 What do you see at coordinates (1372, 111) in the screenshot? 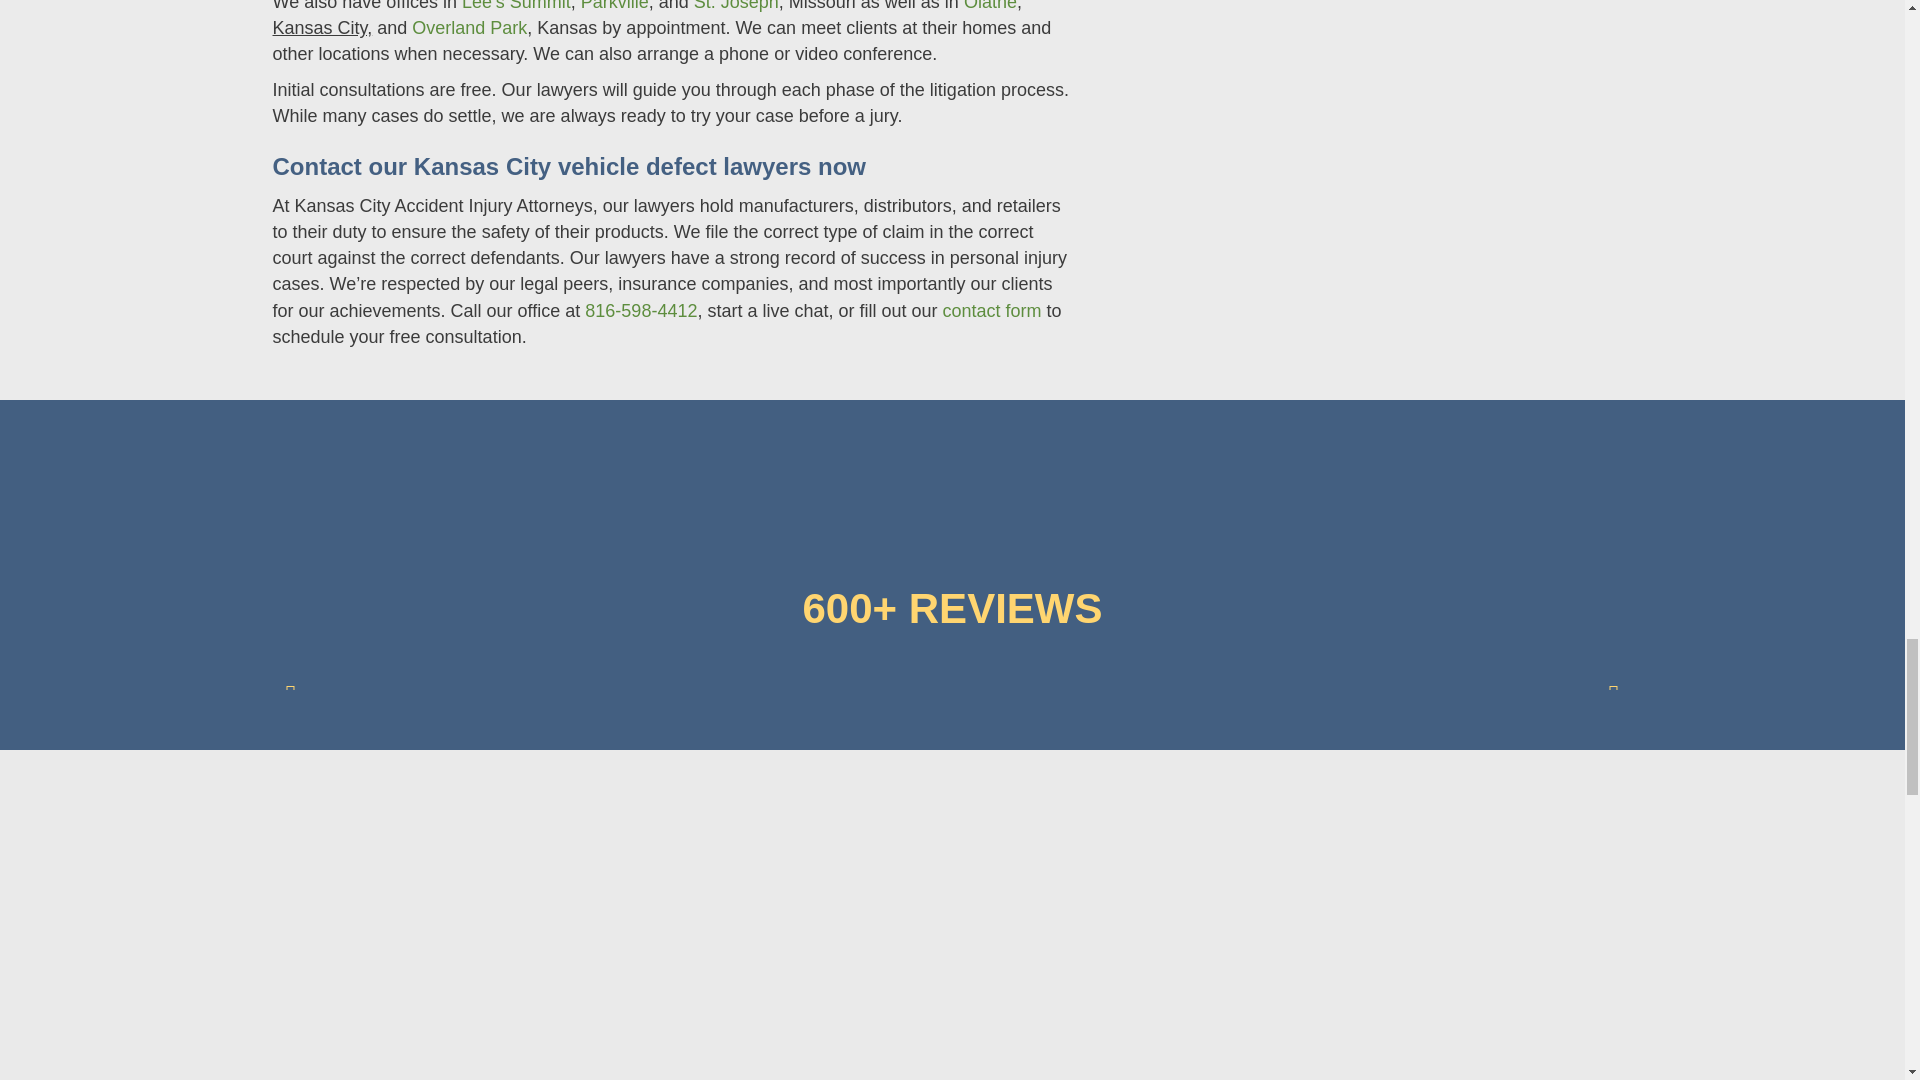
I see `burn injury lawyer Lee's Summit, MO` at bounding box center [1372, 111].